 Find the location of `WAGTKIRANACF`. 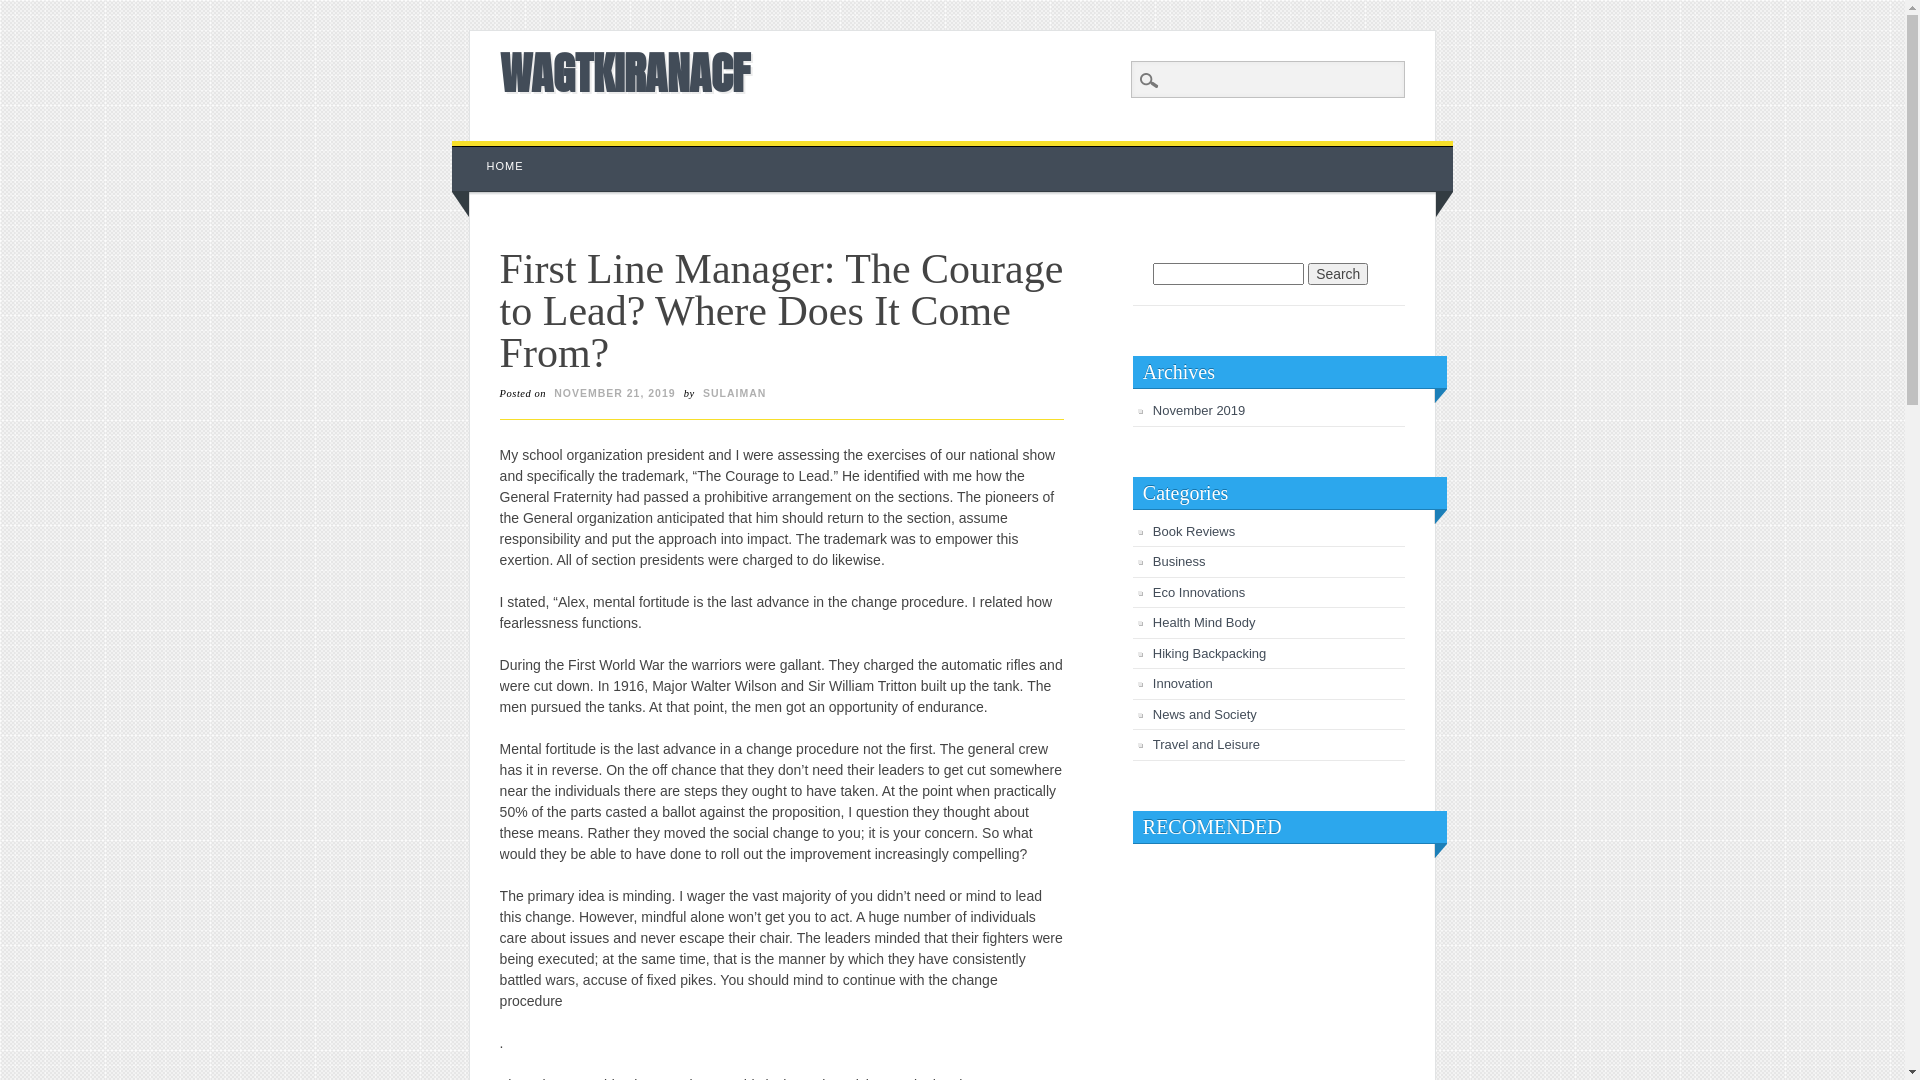

WAGTKIRANACF is located at coordinates (625, 72).